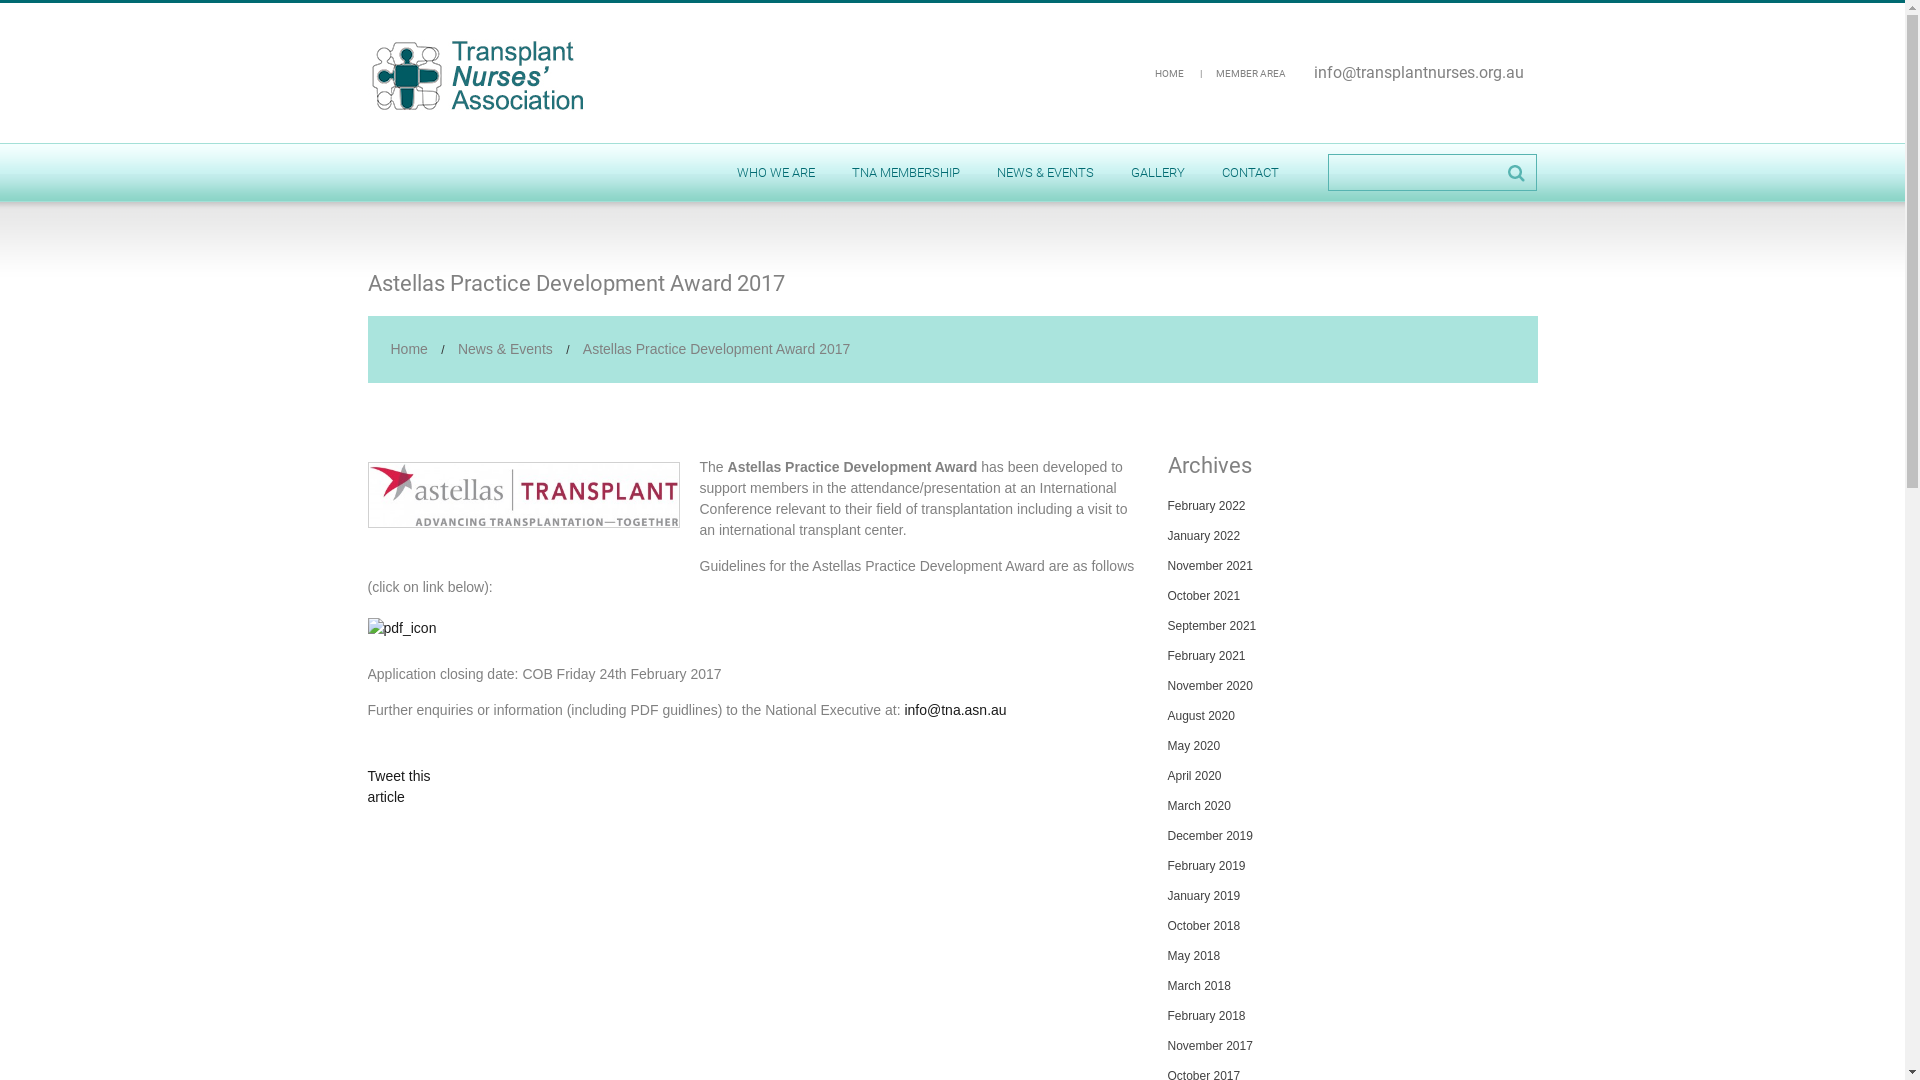  Describe the element at coordinates (906, 172) in the screenshot. I see `TNA MEMBERSHIP` at that location.